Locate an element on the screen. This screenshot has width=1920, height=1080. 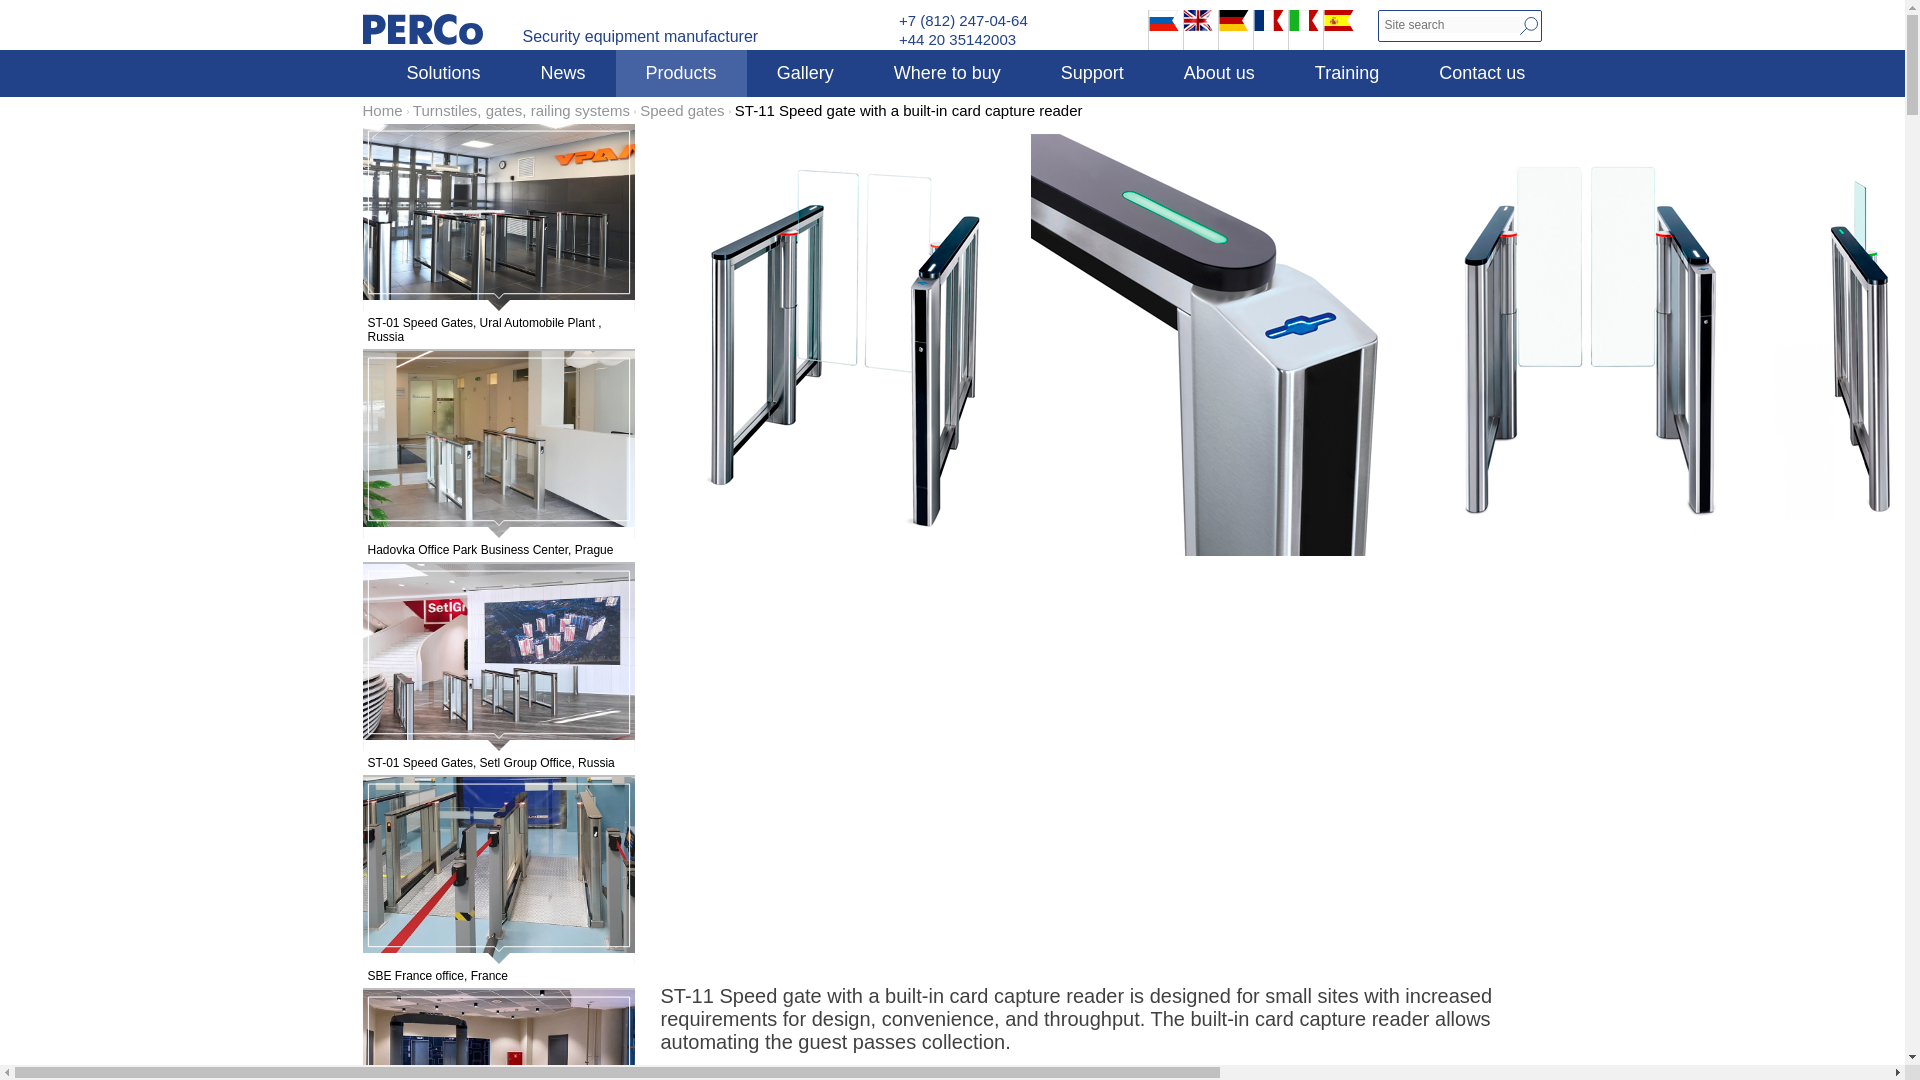
Gallery is located at coordinates (805, 73).